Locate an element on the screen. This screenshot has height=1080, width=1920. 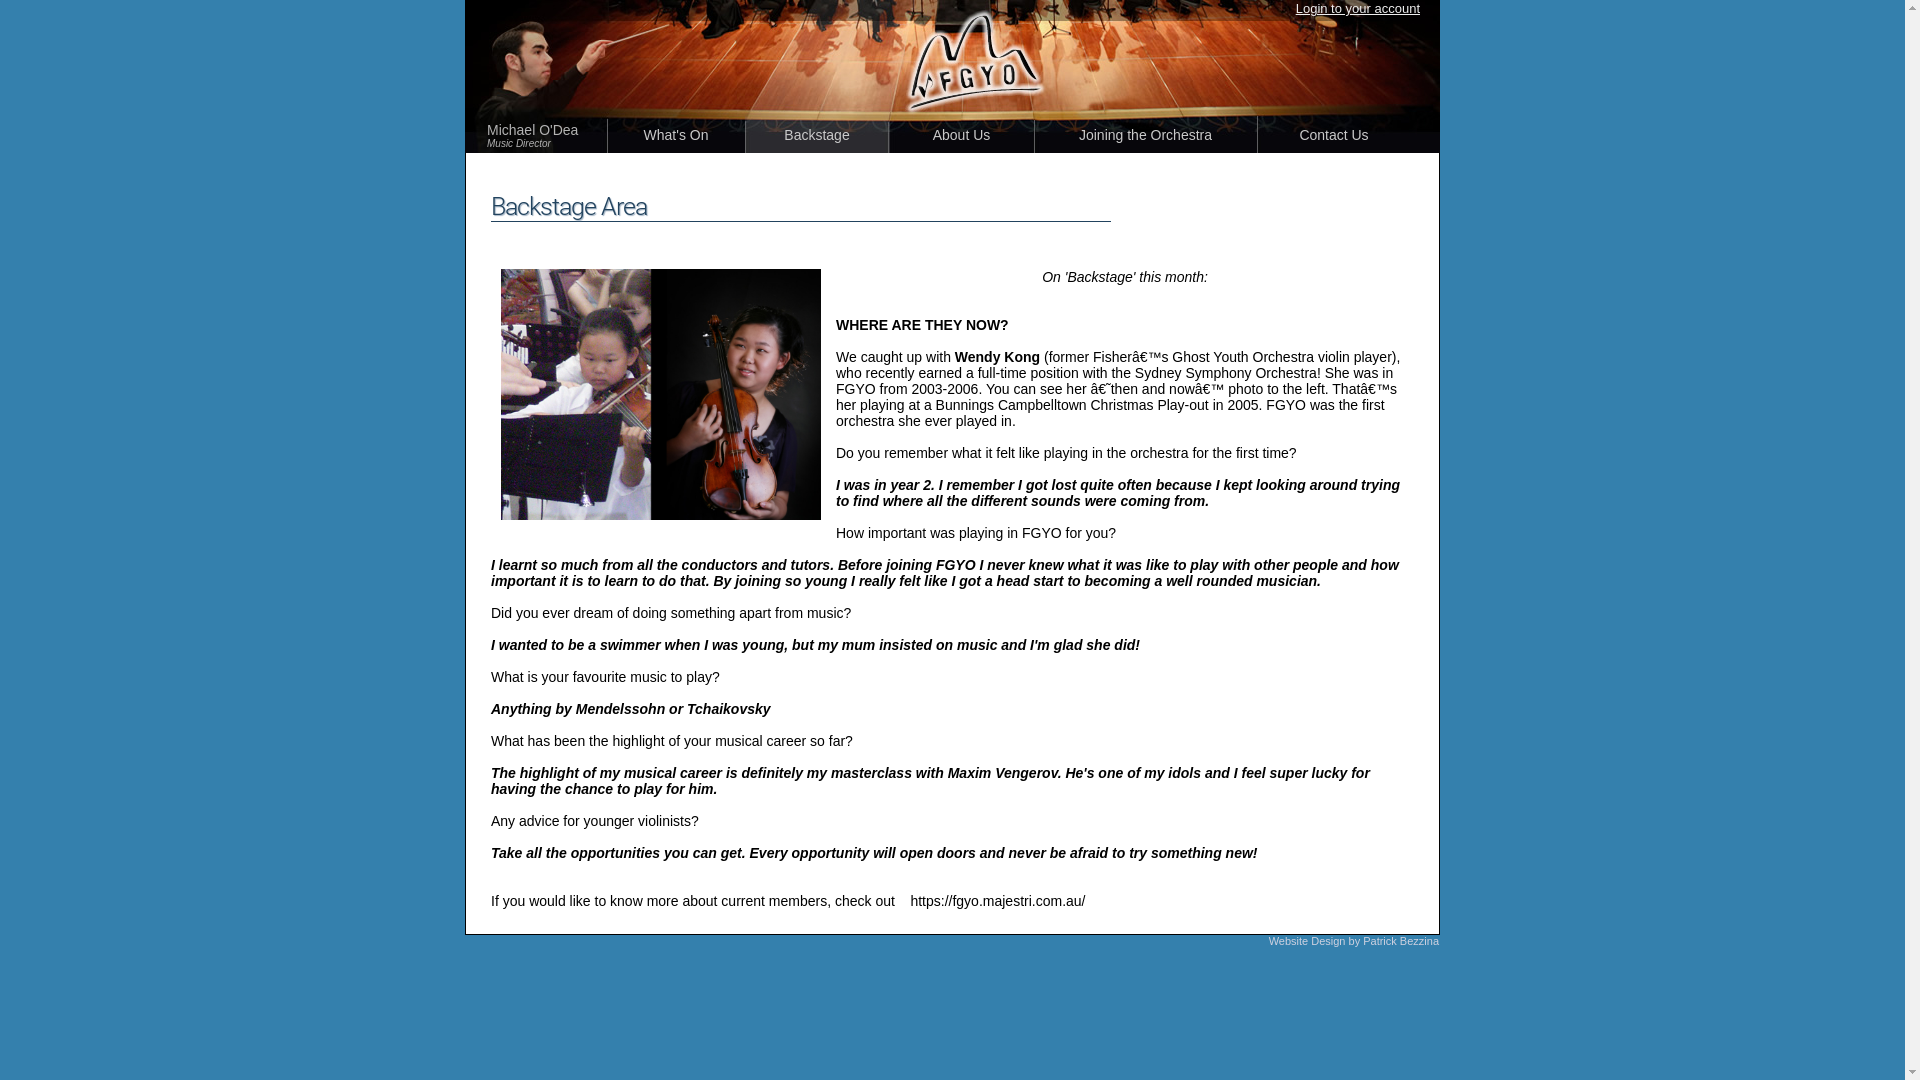
About Us is located at coordinates (962, 136).